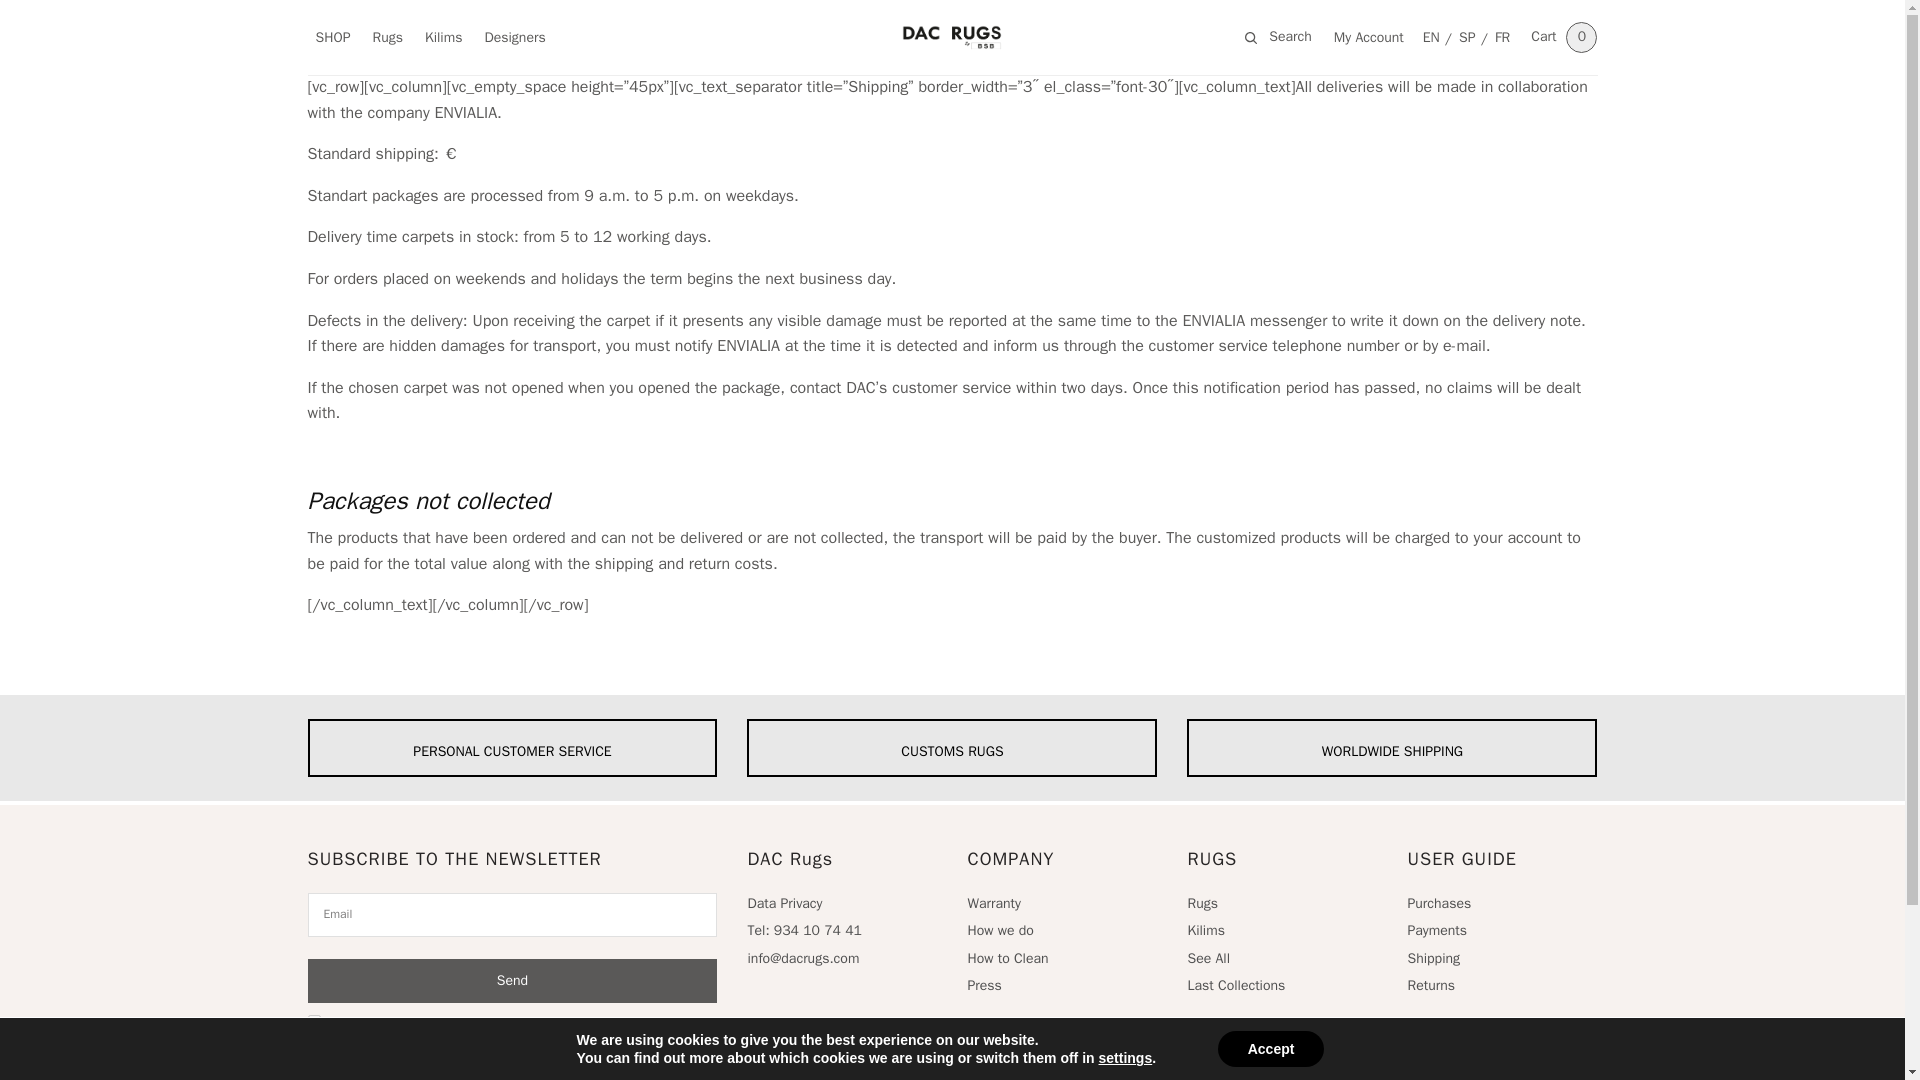  What do you see at coordinates (1126, 1058) in the screenshot?
I see `settings` at bounding box center [1126, 1058].